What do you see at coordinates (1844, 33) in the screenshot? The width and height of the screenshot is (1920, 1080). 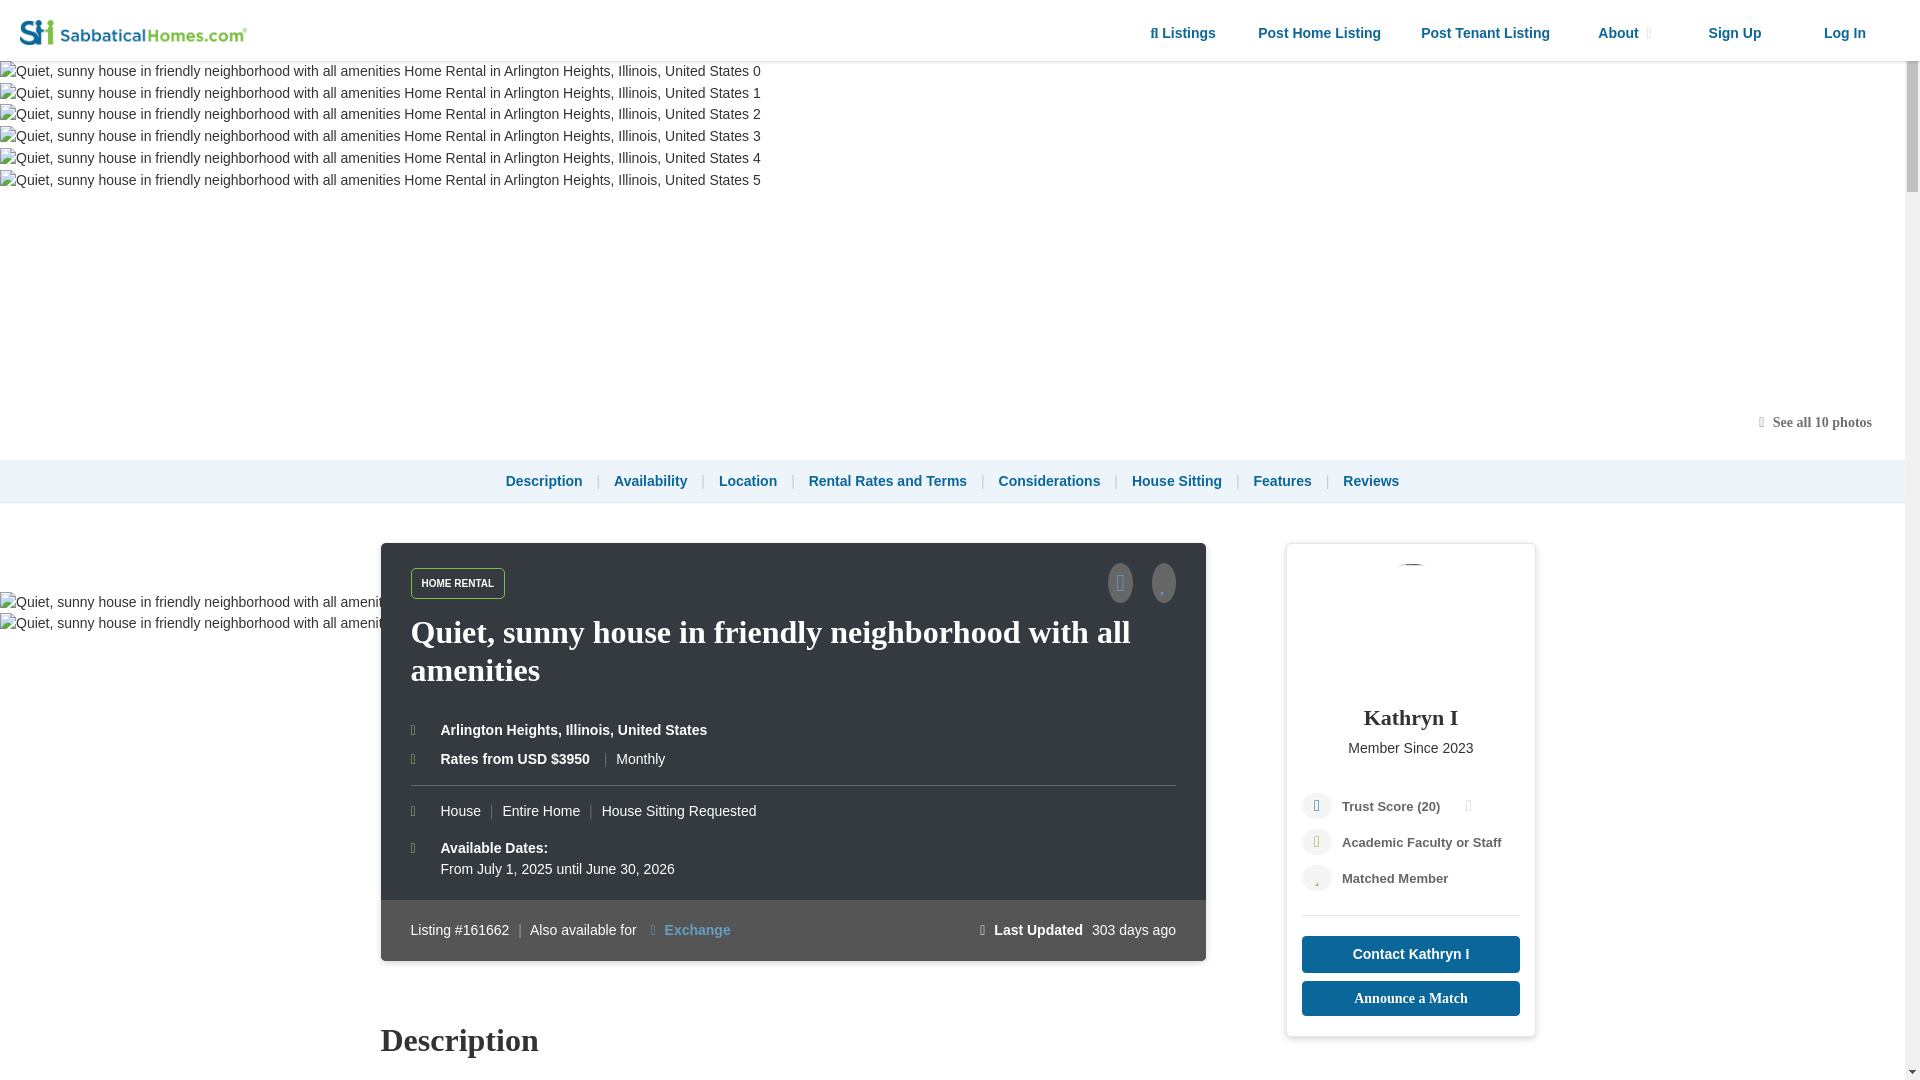 I see `Log In` at bounding box center [1844, 33].